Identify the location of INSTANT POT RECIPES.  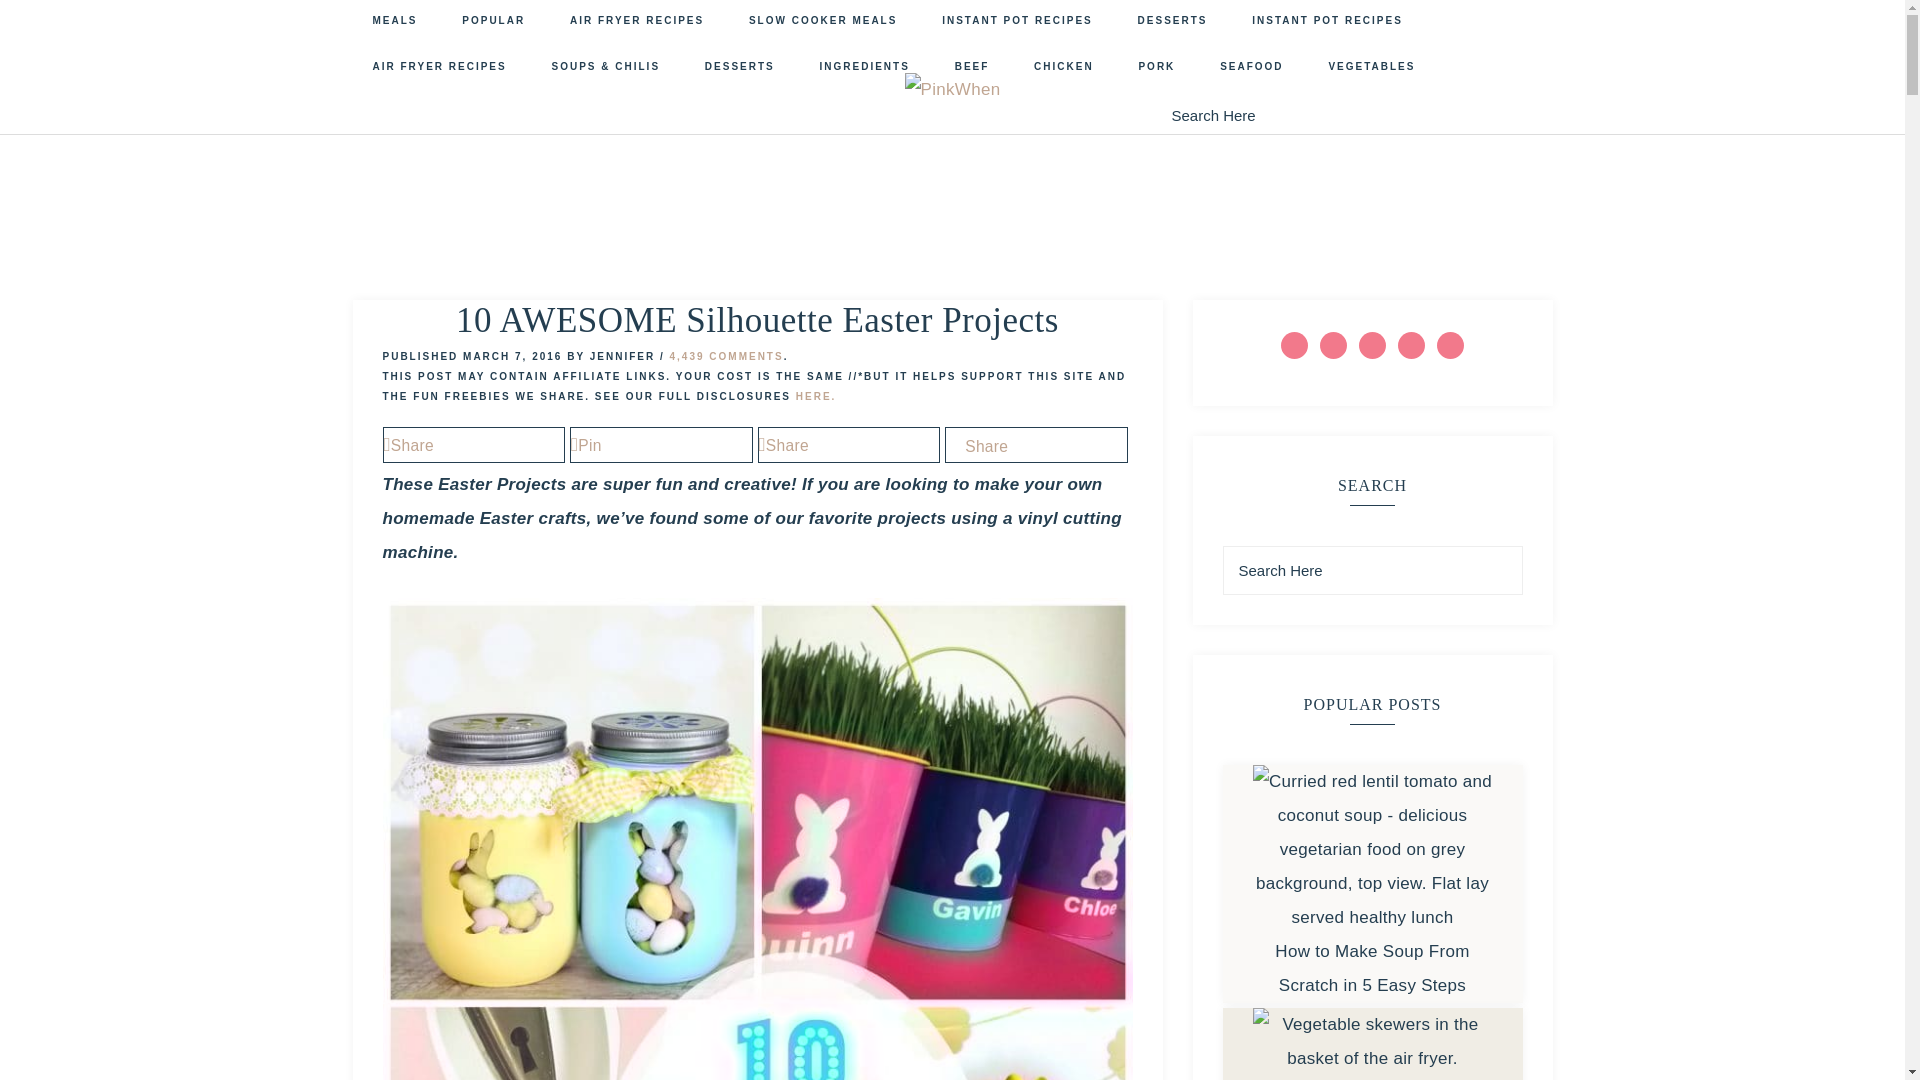
(1017, 23).